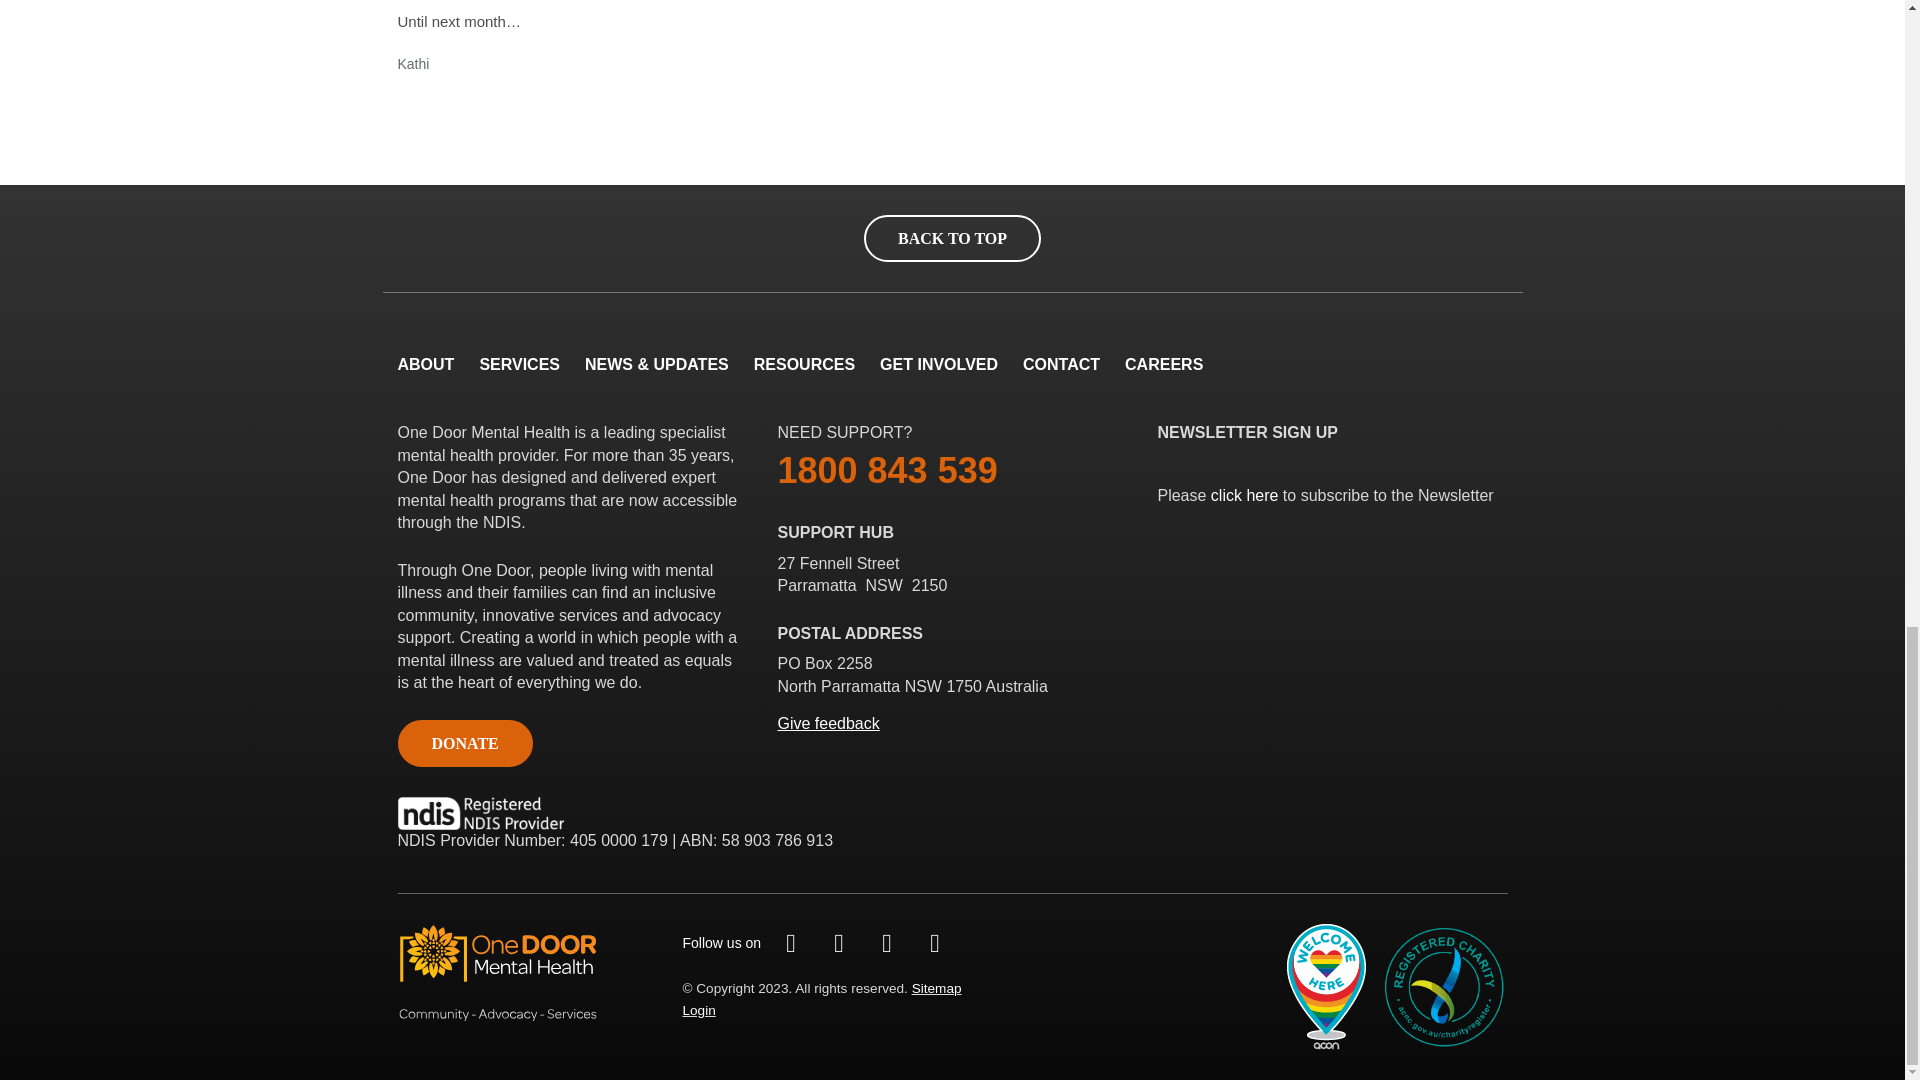 Image resolution: width=1920 pixels, height=1080 pixels. Describe the element at coordinates (952, 238) in the screenshot. I see `BACK TO TOP` at that location.